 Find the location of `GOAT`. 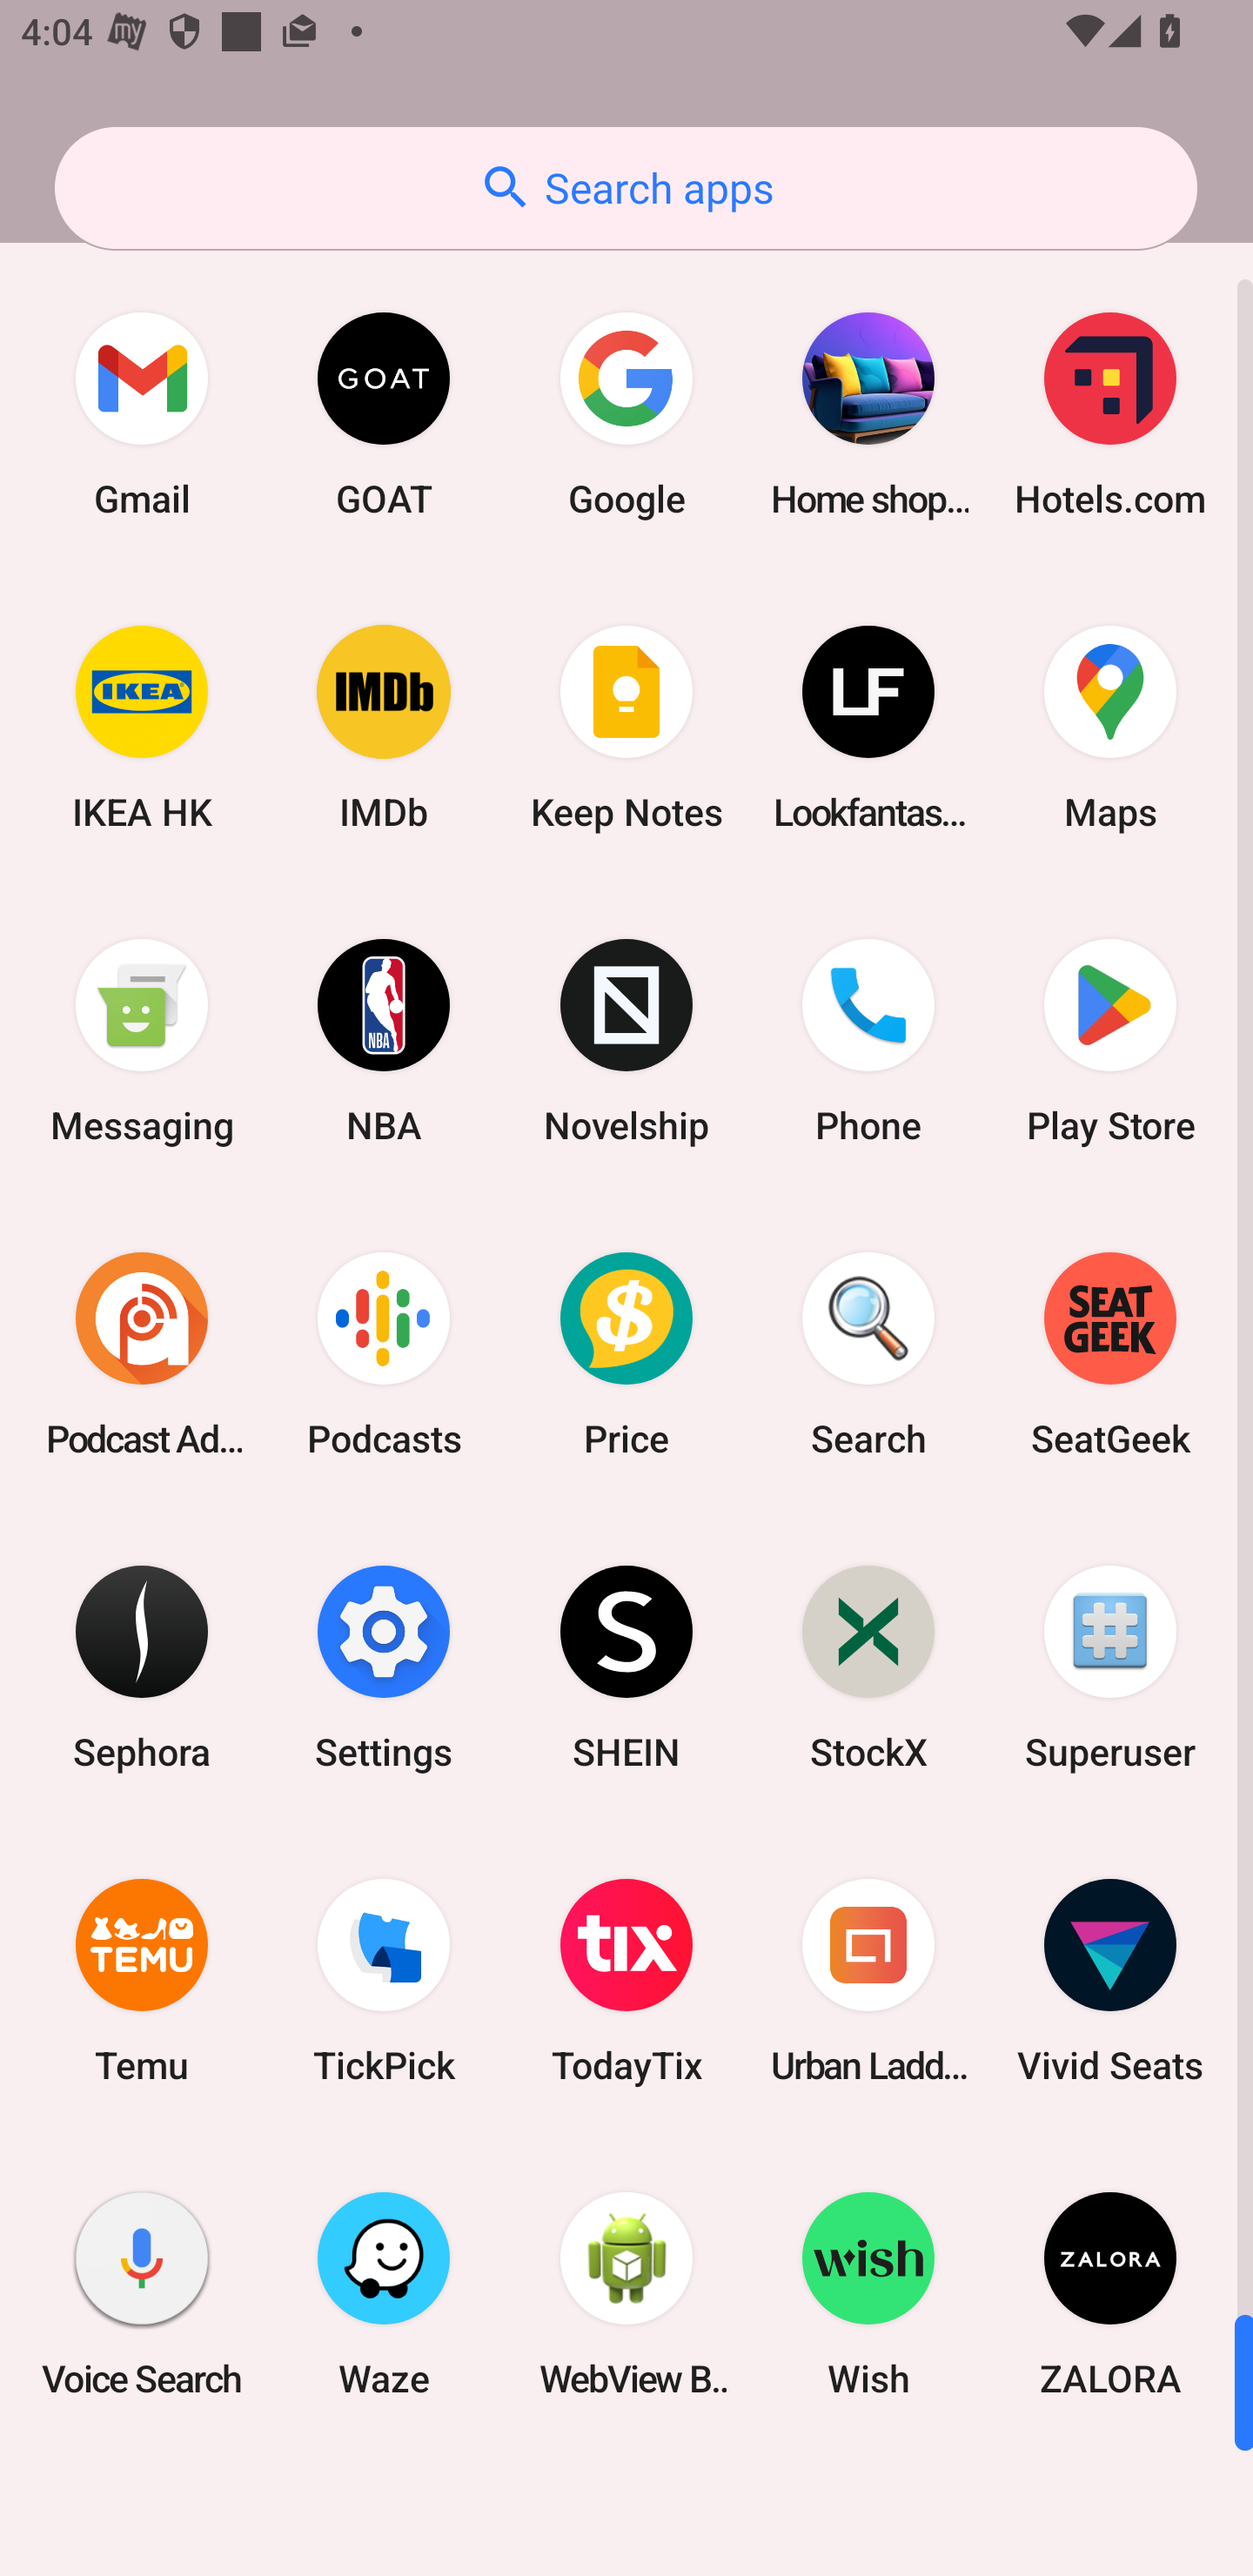

GOAT is located at coordinates (384, 414).